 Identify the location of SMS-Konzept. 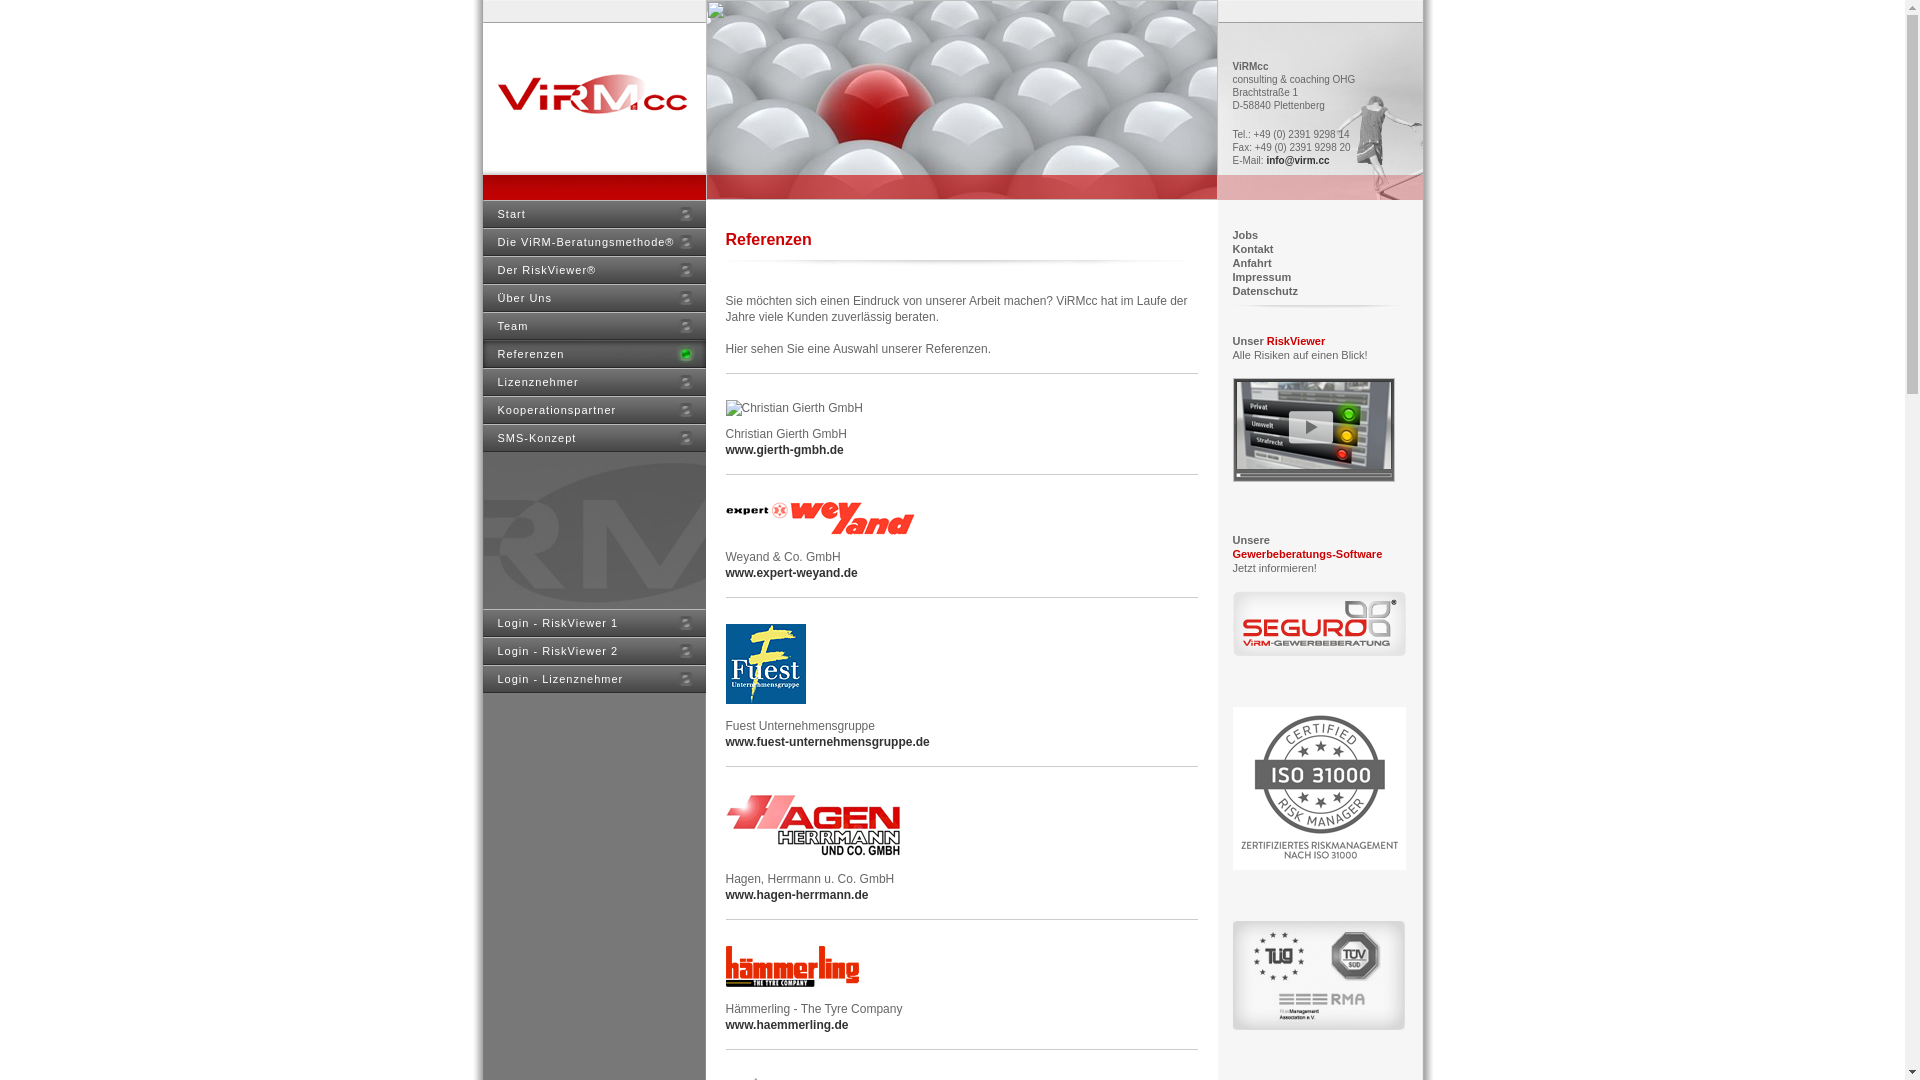
(594, 438).